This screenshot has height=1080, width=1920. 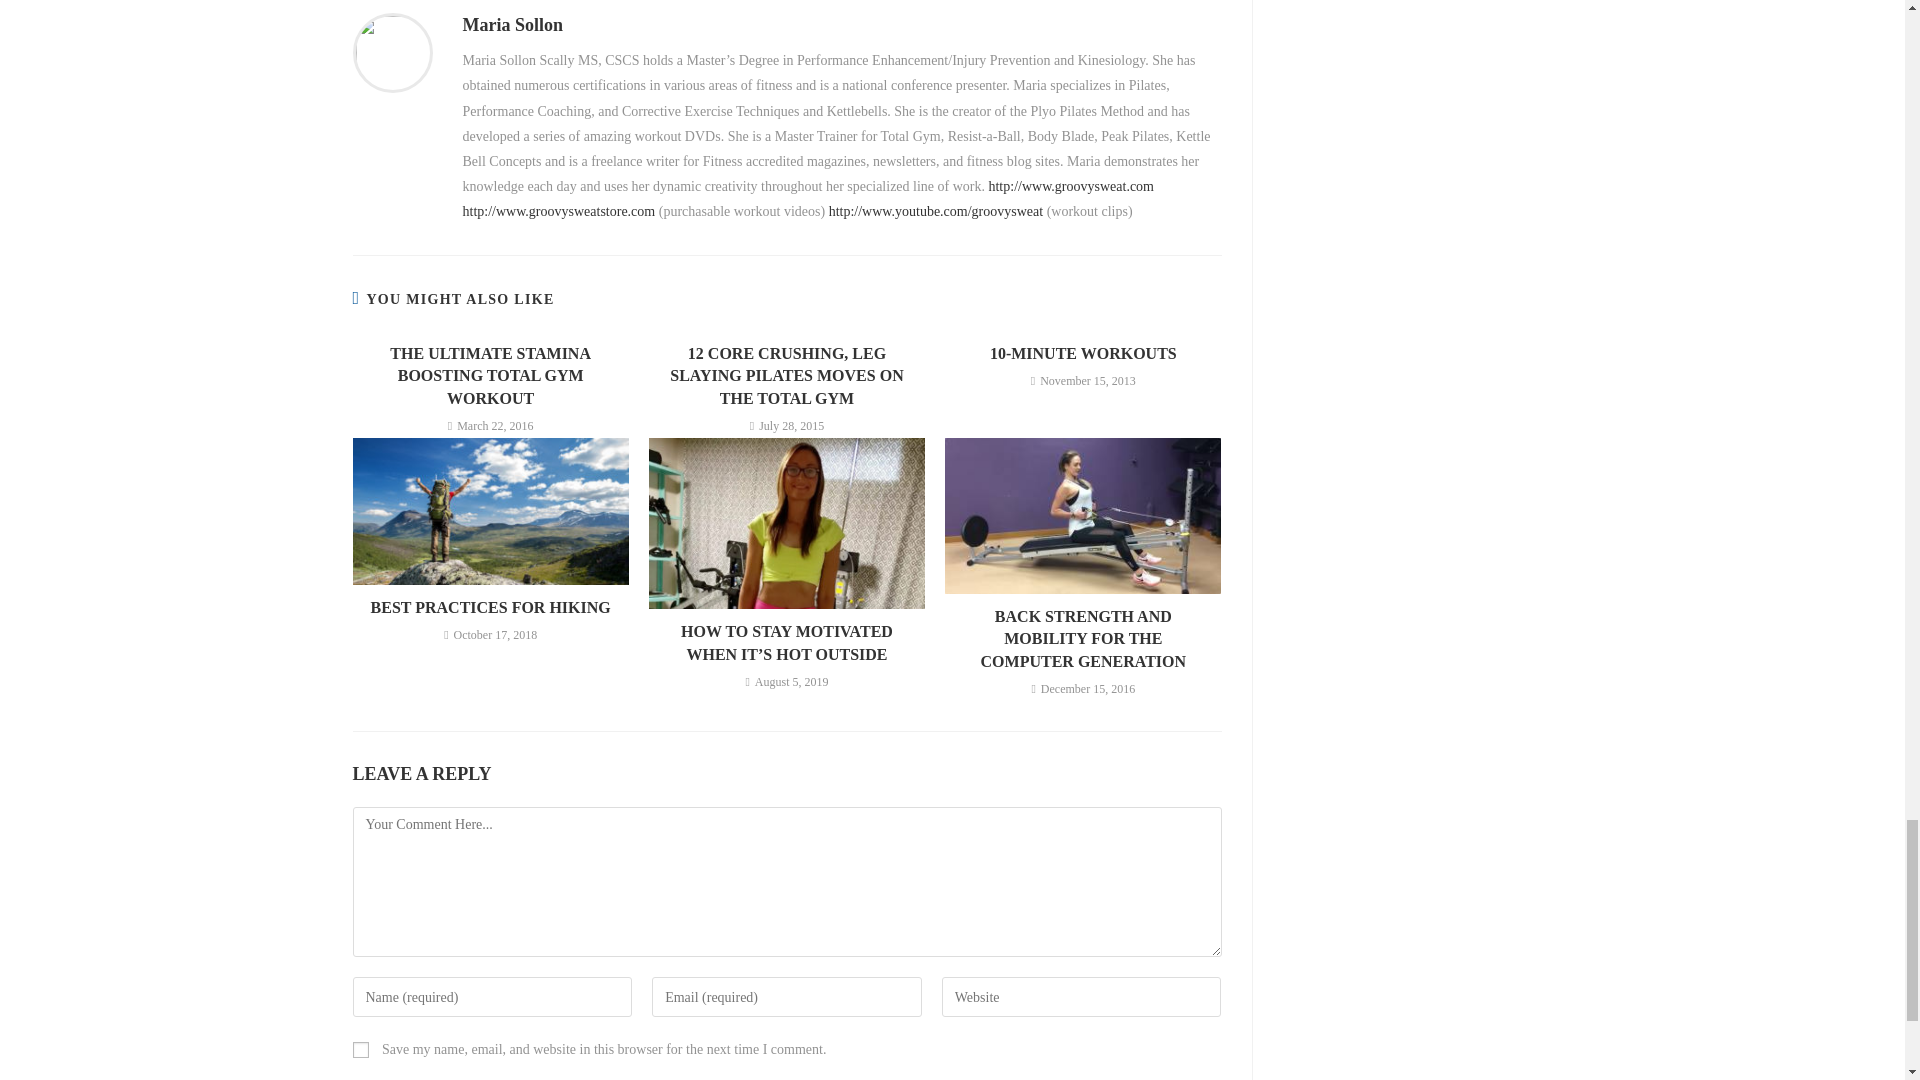 What do you see at coordinates (512, 24) in the screenshot?
I see `Maria Sollon` at bounding box center [512, 24].